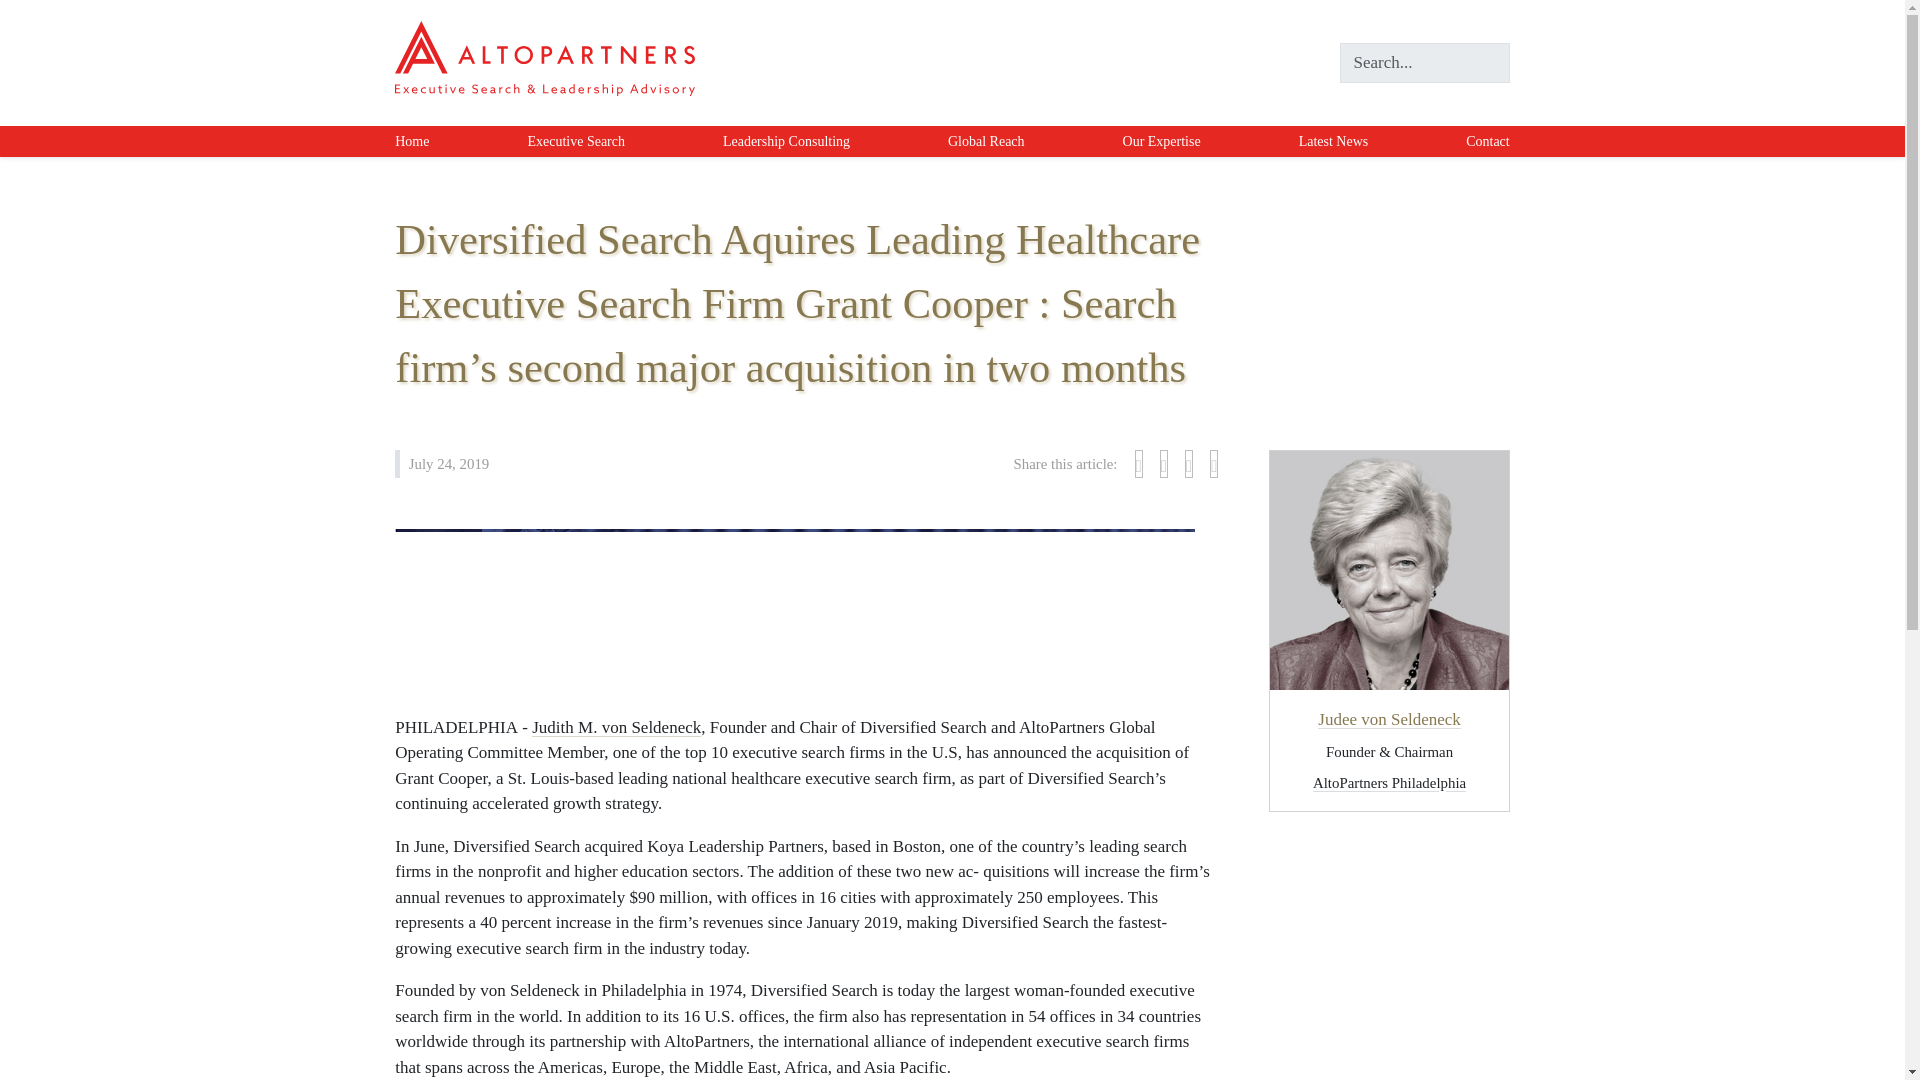  Describe the element at coordinates (1488, 141) in the screenshot. I see `Contact` at that location.